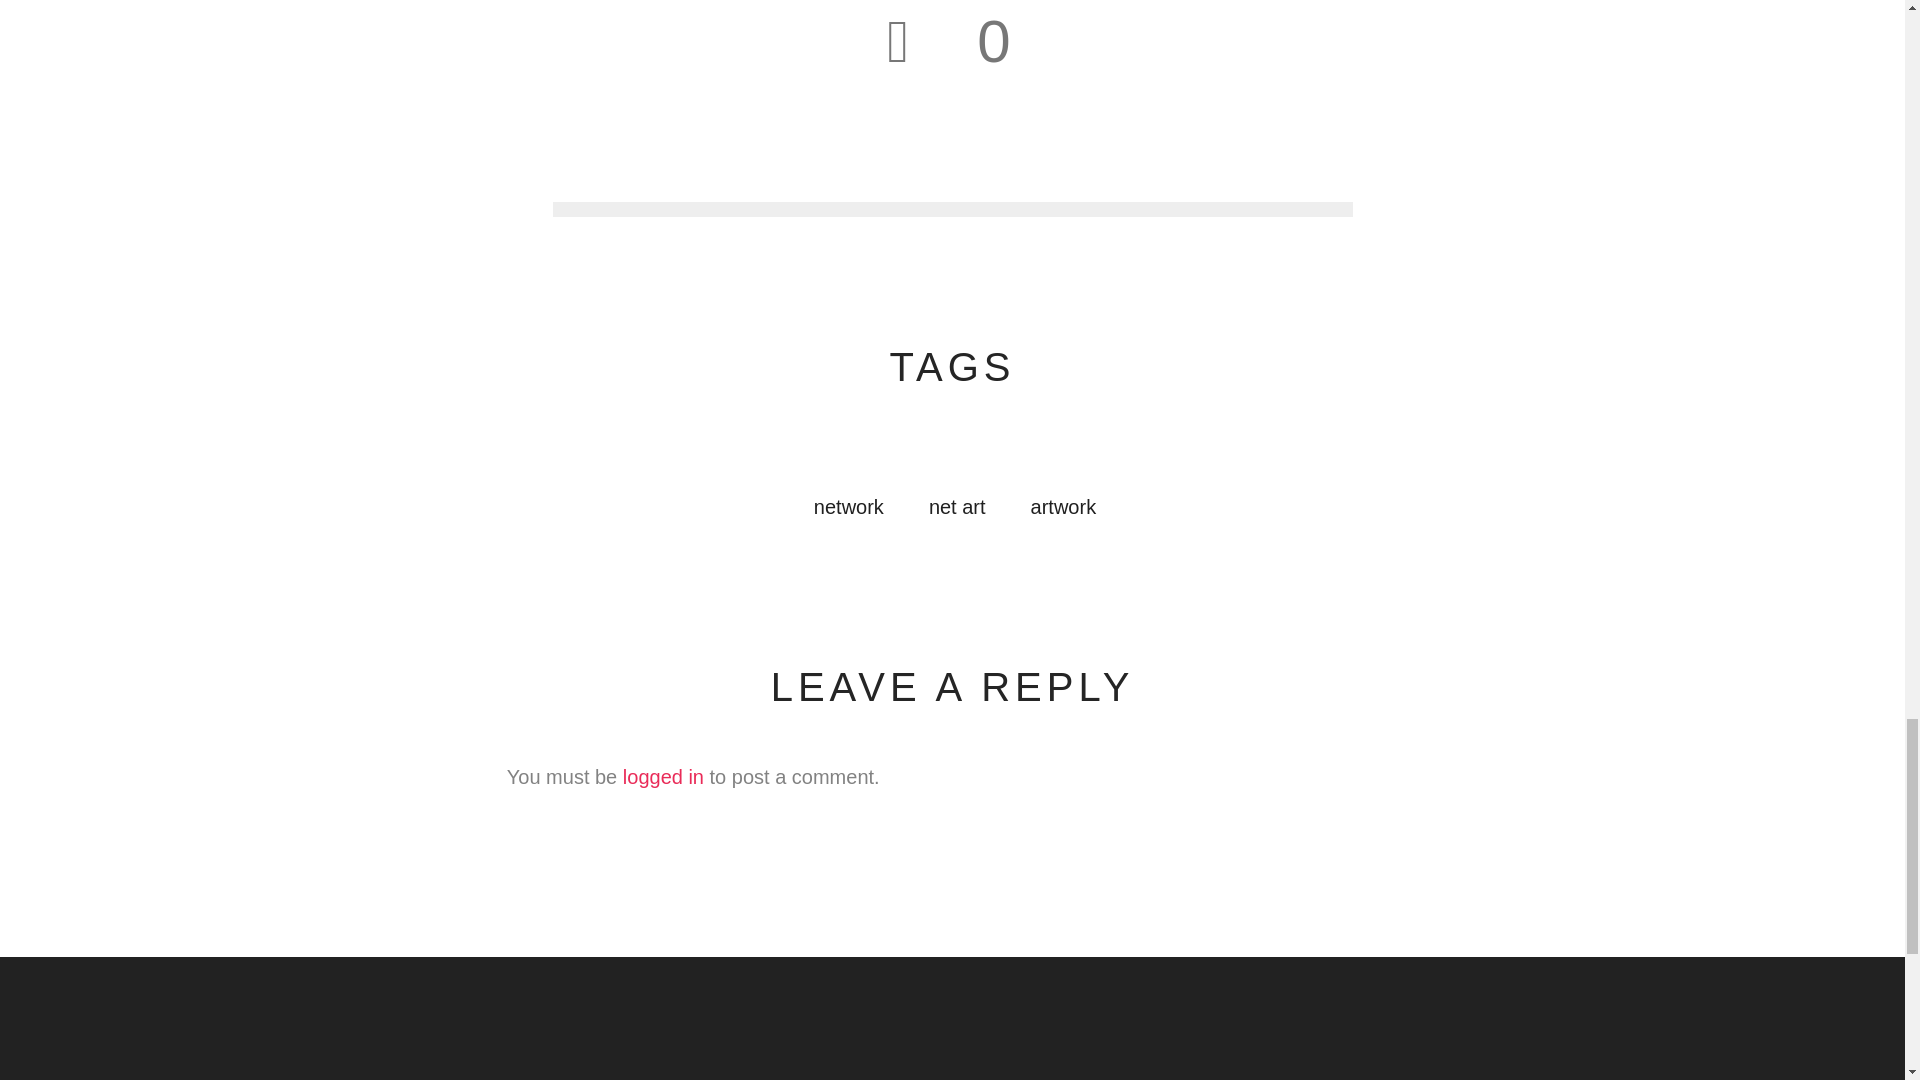 This screenshot has width=1920, height=1080. What do you see at coordinates (958, 507) in the screenshot?
I see `net art` at bounding box center [958, 507].